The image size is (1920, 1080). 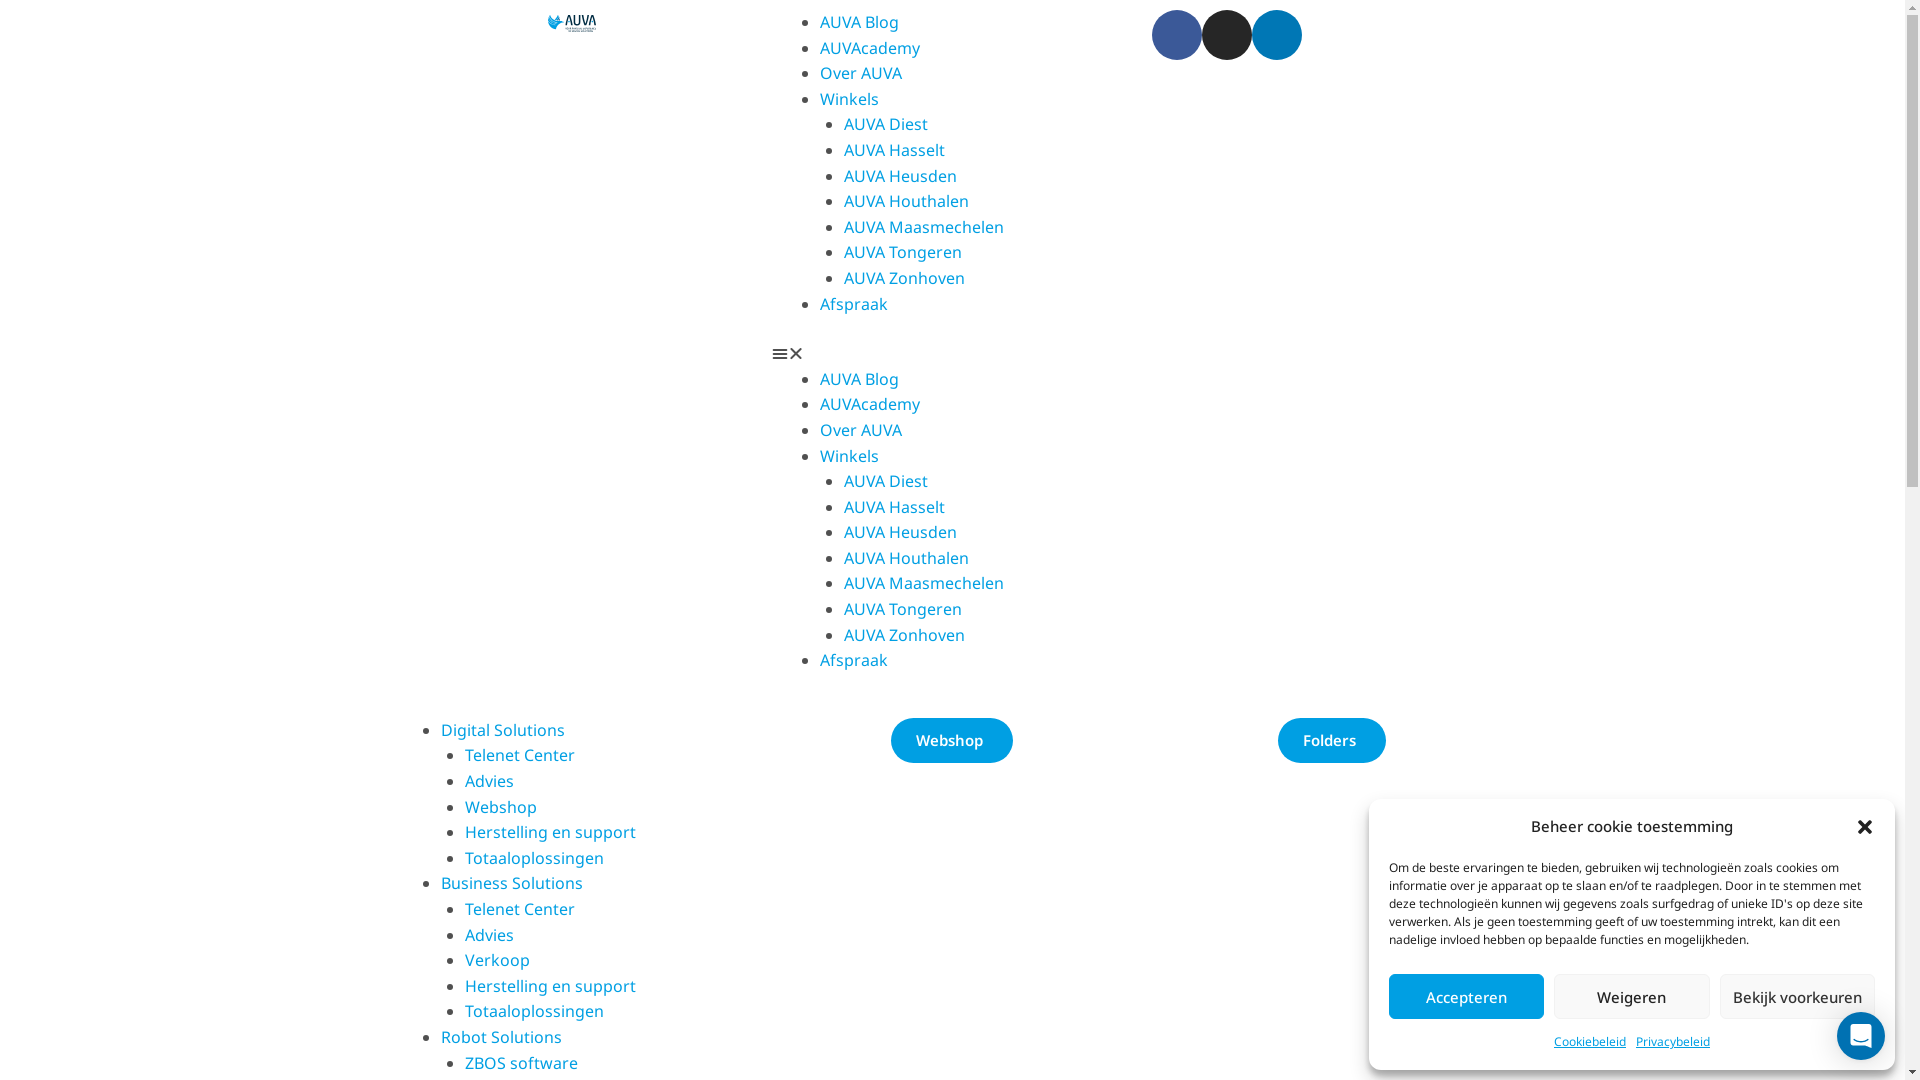 What do you see at coordinates (904, 634) in the screenshot?
I see `AUVA Zonhoven` at bounding box center [904, 634].